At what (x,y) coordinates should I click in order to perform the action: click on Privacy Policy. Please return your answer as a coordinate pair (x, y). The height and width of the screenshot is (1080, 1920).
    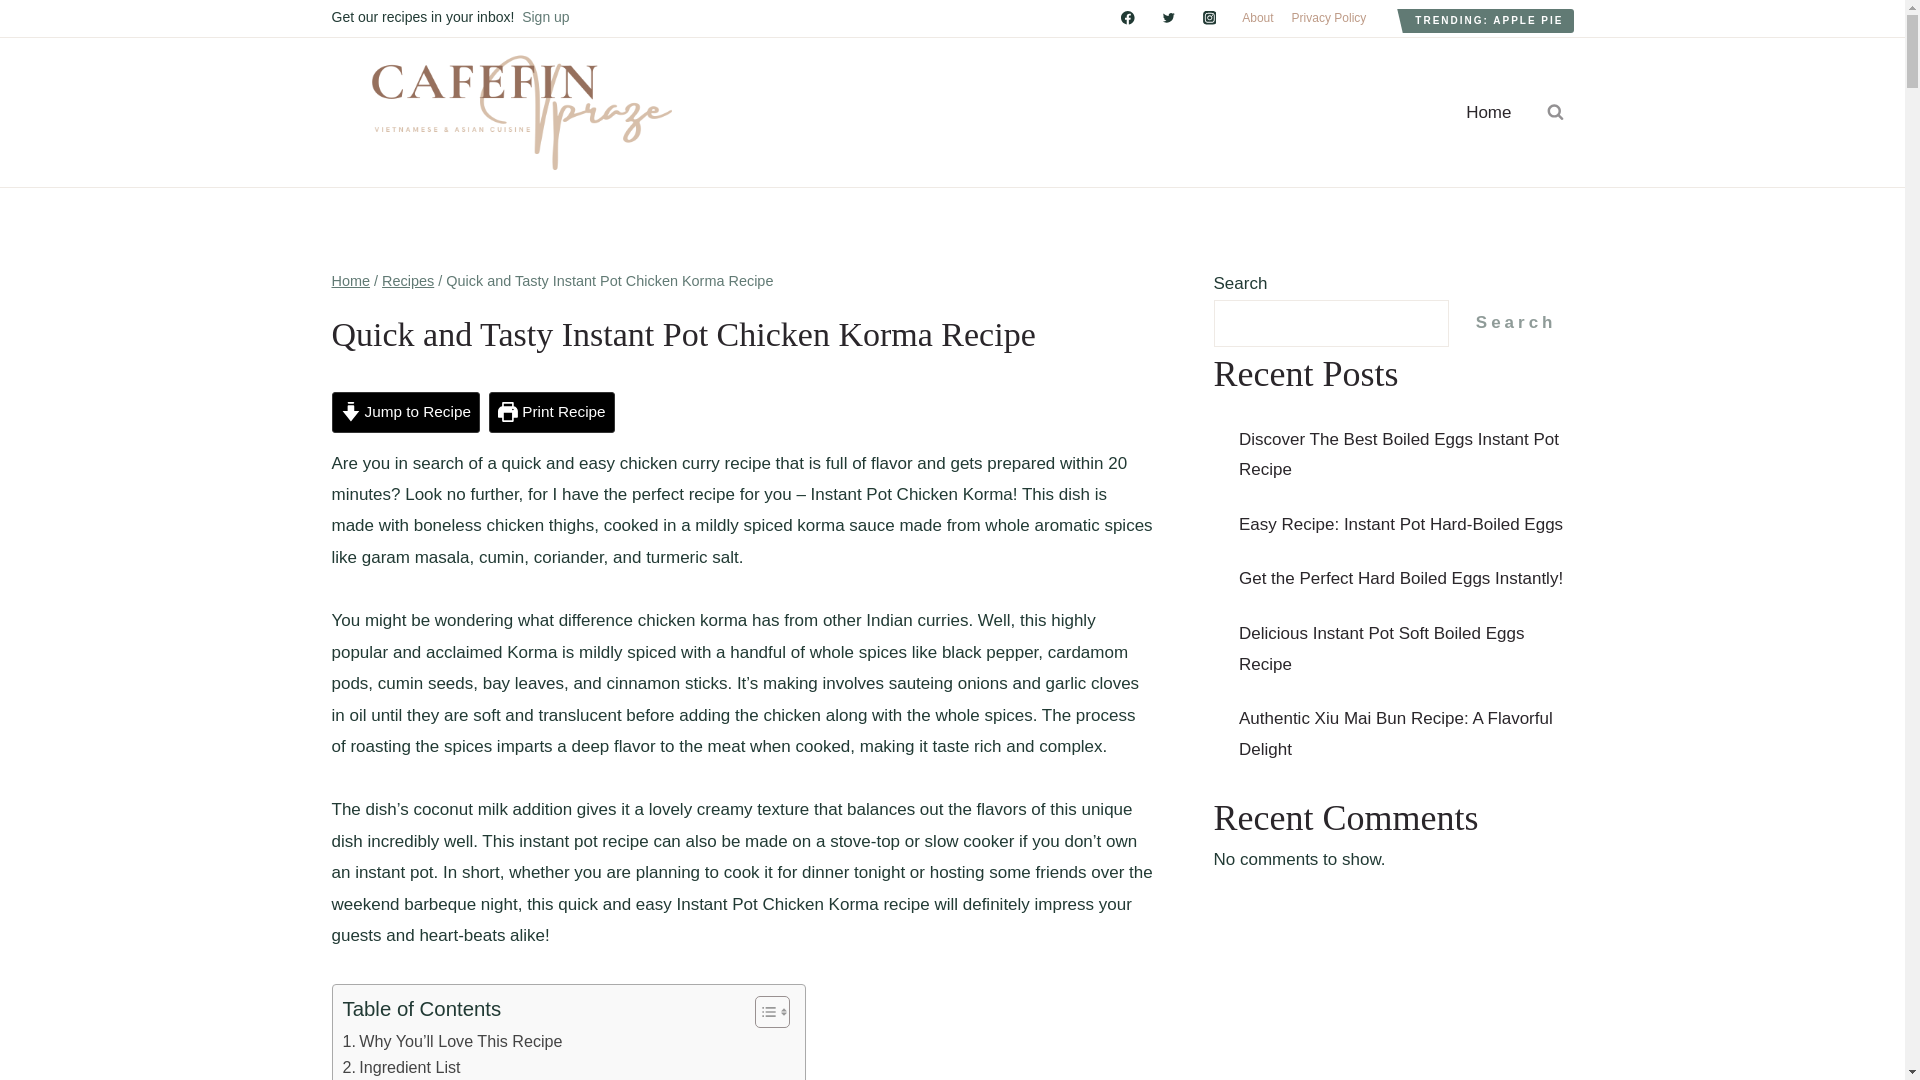
    Looking at the image, I should click on (1329, 18).